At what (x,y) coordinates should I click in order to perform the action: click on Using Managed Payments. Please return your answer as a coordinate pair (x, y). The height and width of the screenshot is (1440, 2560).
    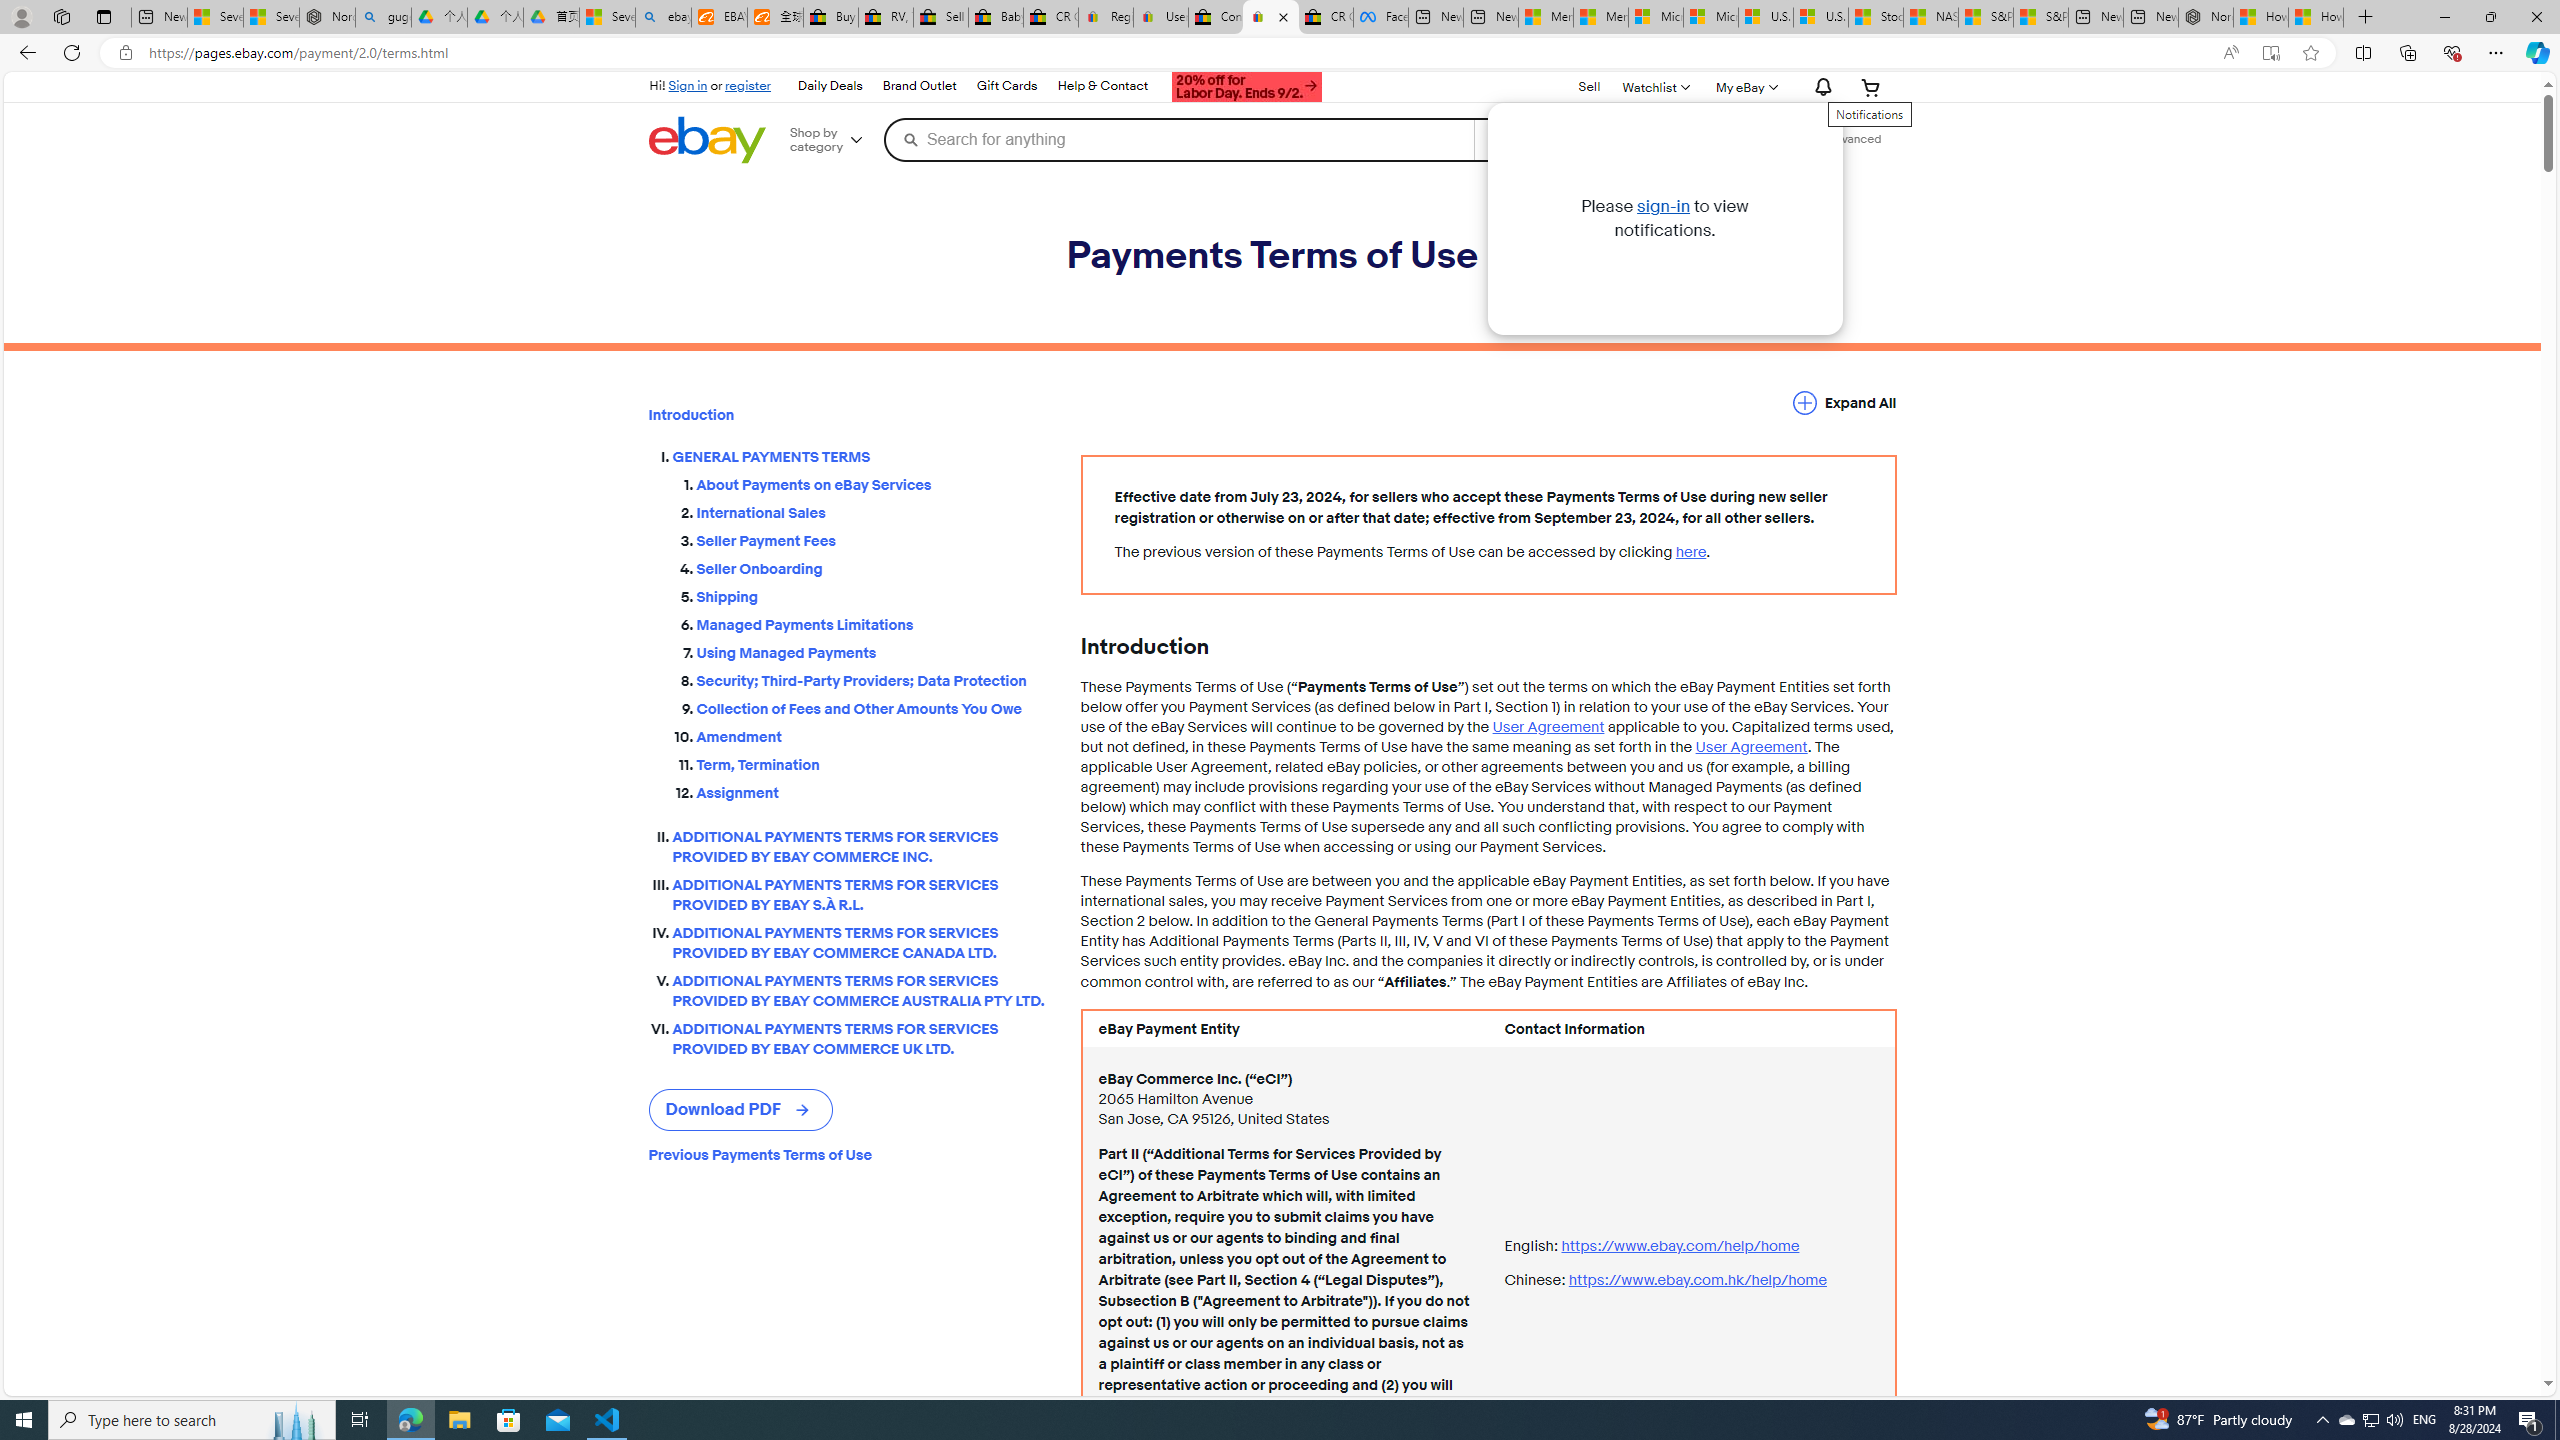
    Looking at the image, I should click on (872, 649).